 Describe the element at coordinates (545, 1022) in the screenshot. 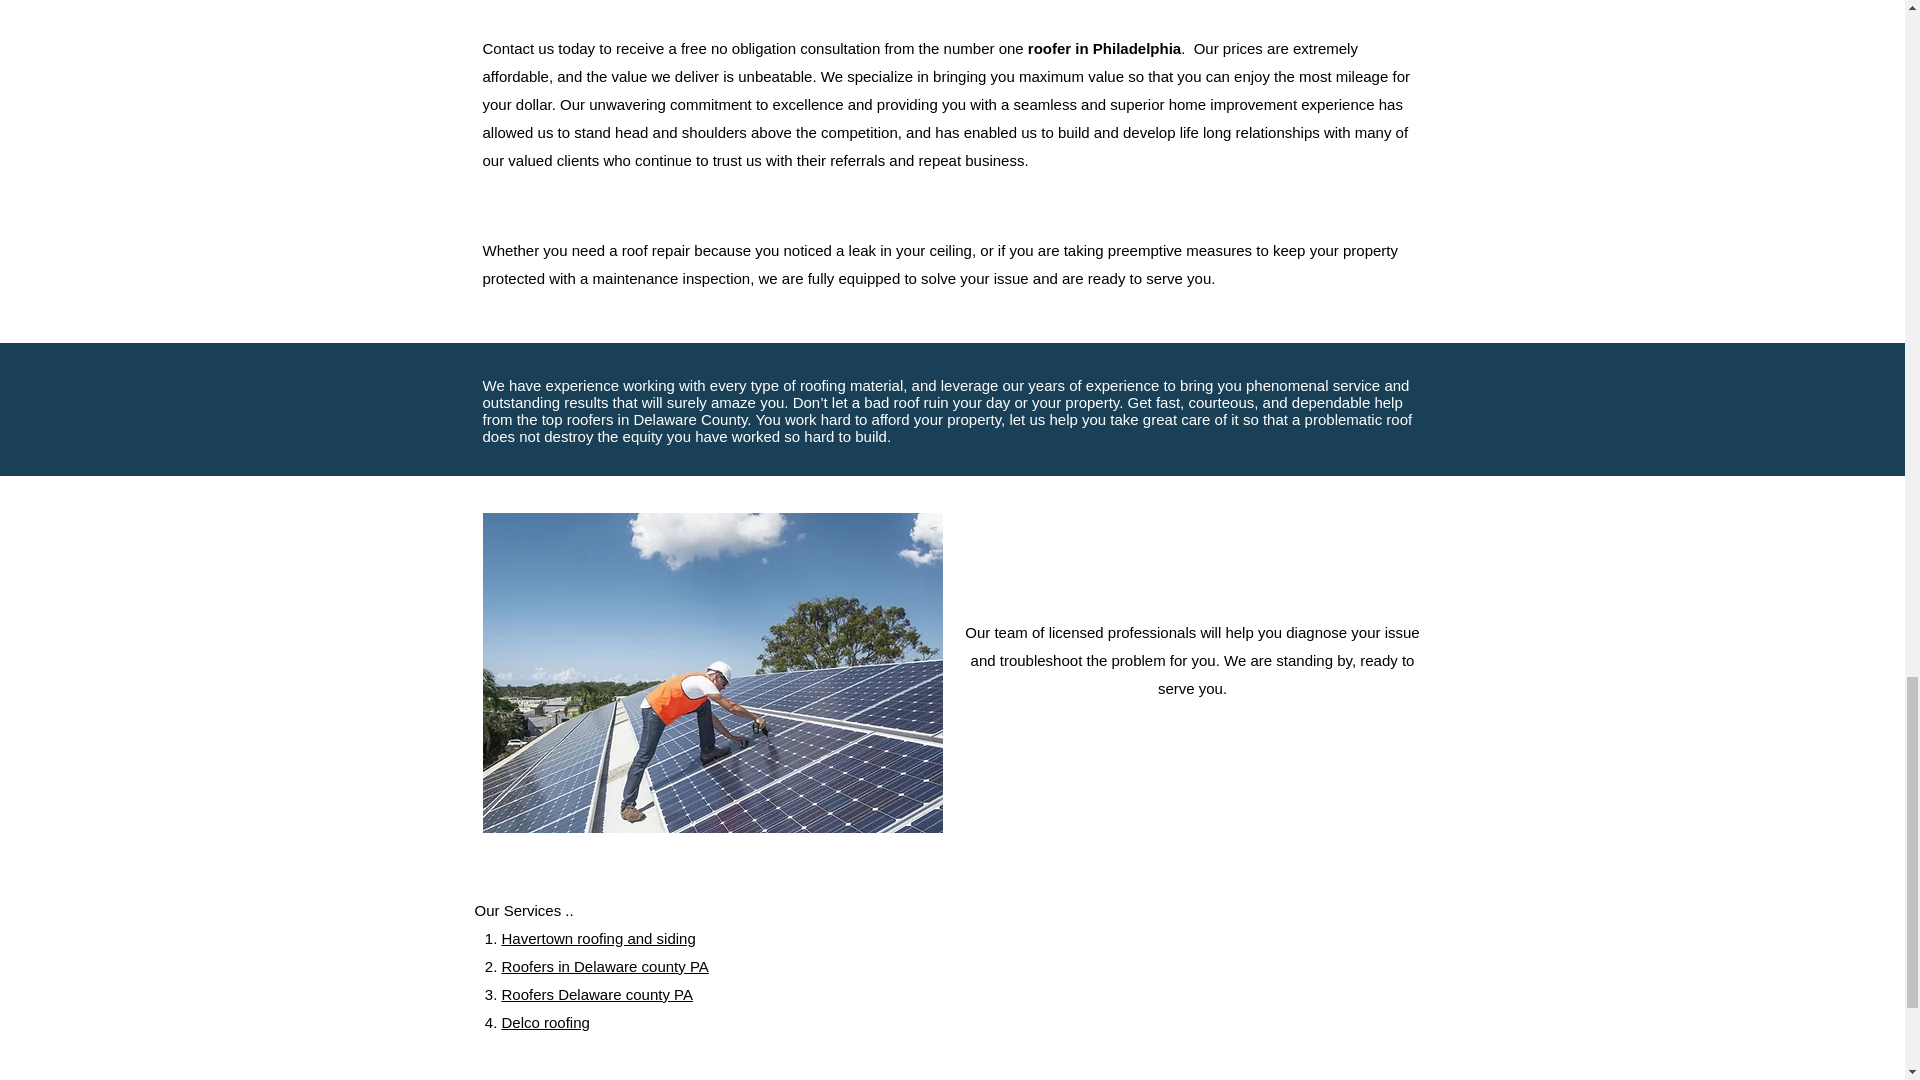

I see `Delco roofing` at that location.